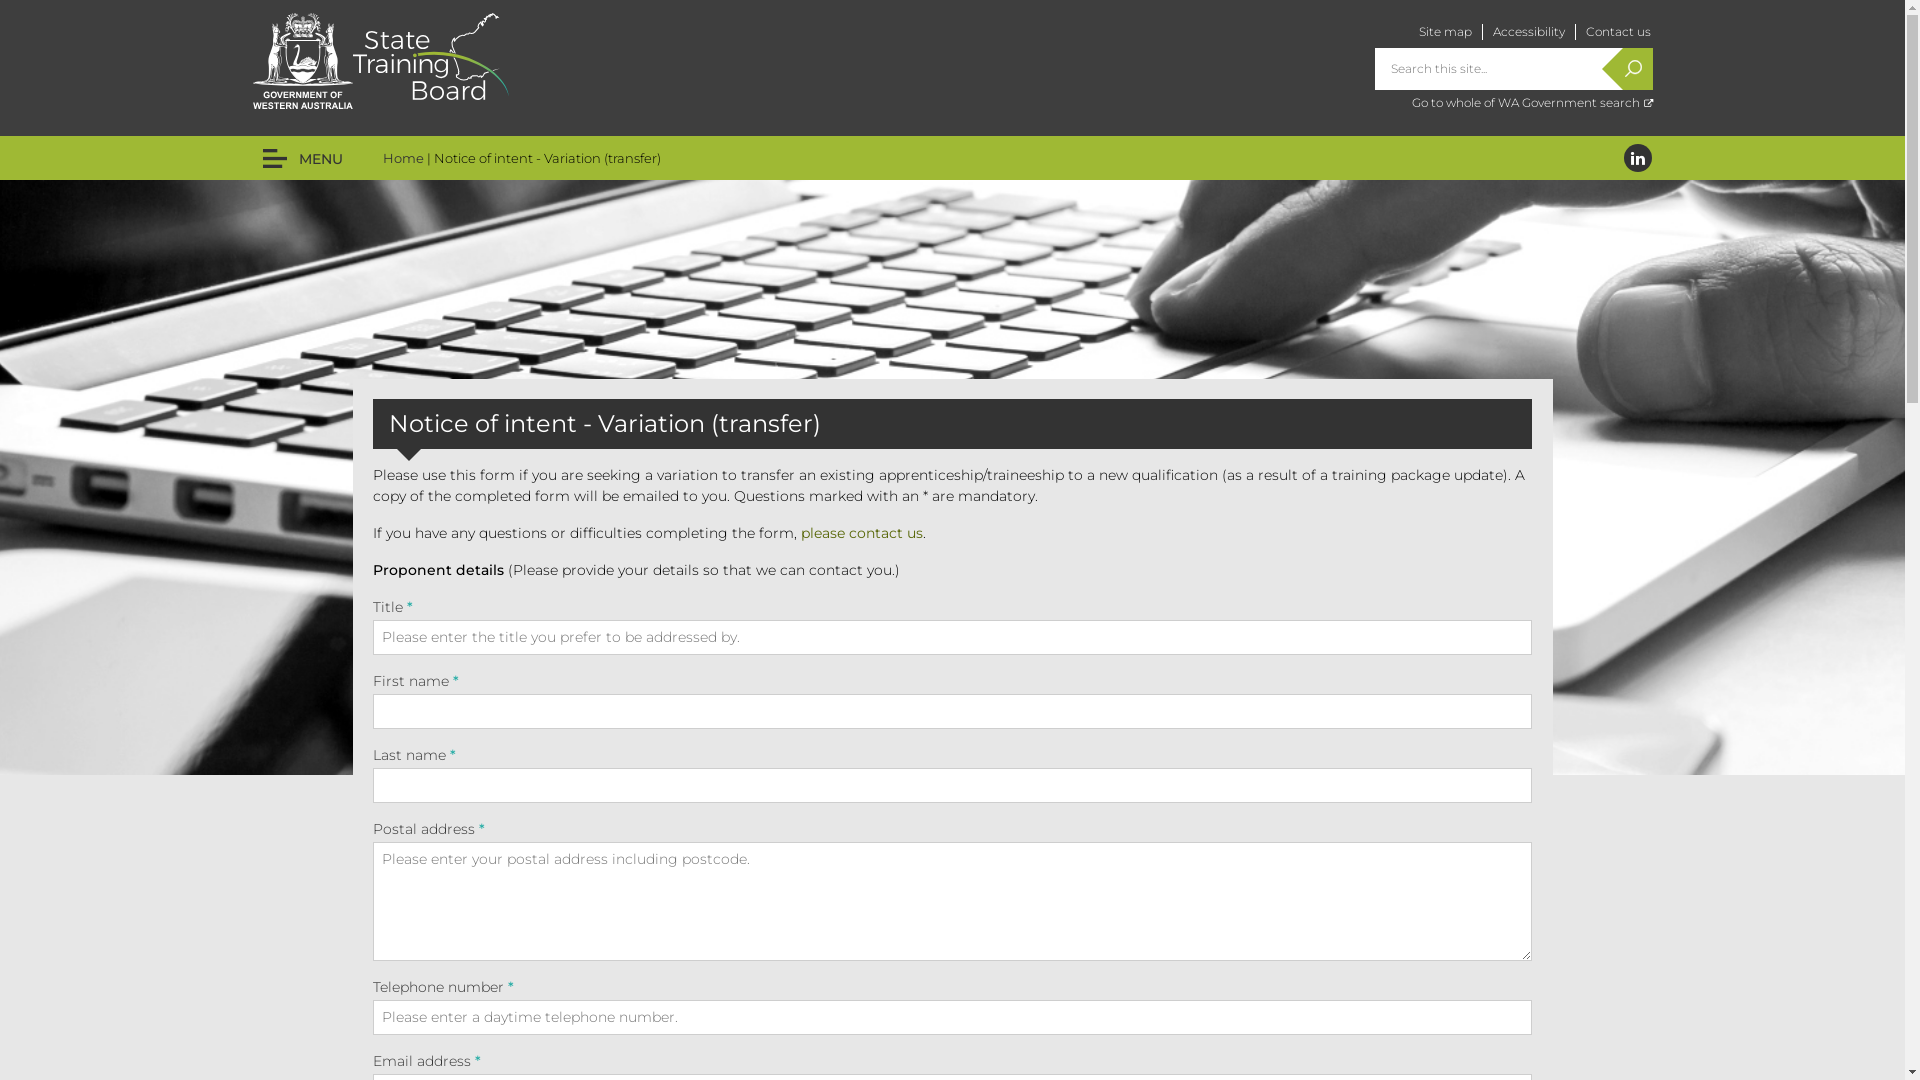 The image size is (1920, 1080). What do you see at coordinates (1444, 31) in the screenshot?
I see `Site map` at bounding box center [1444, 31].